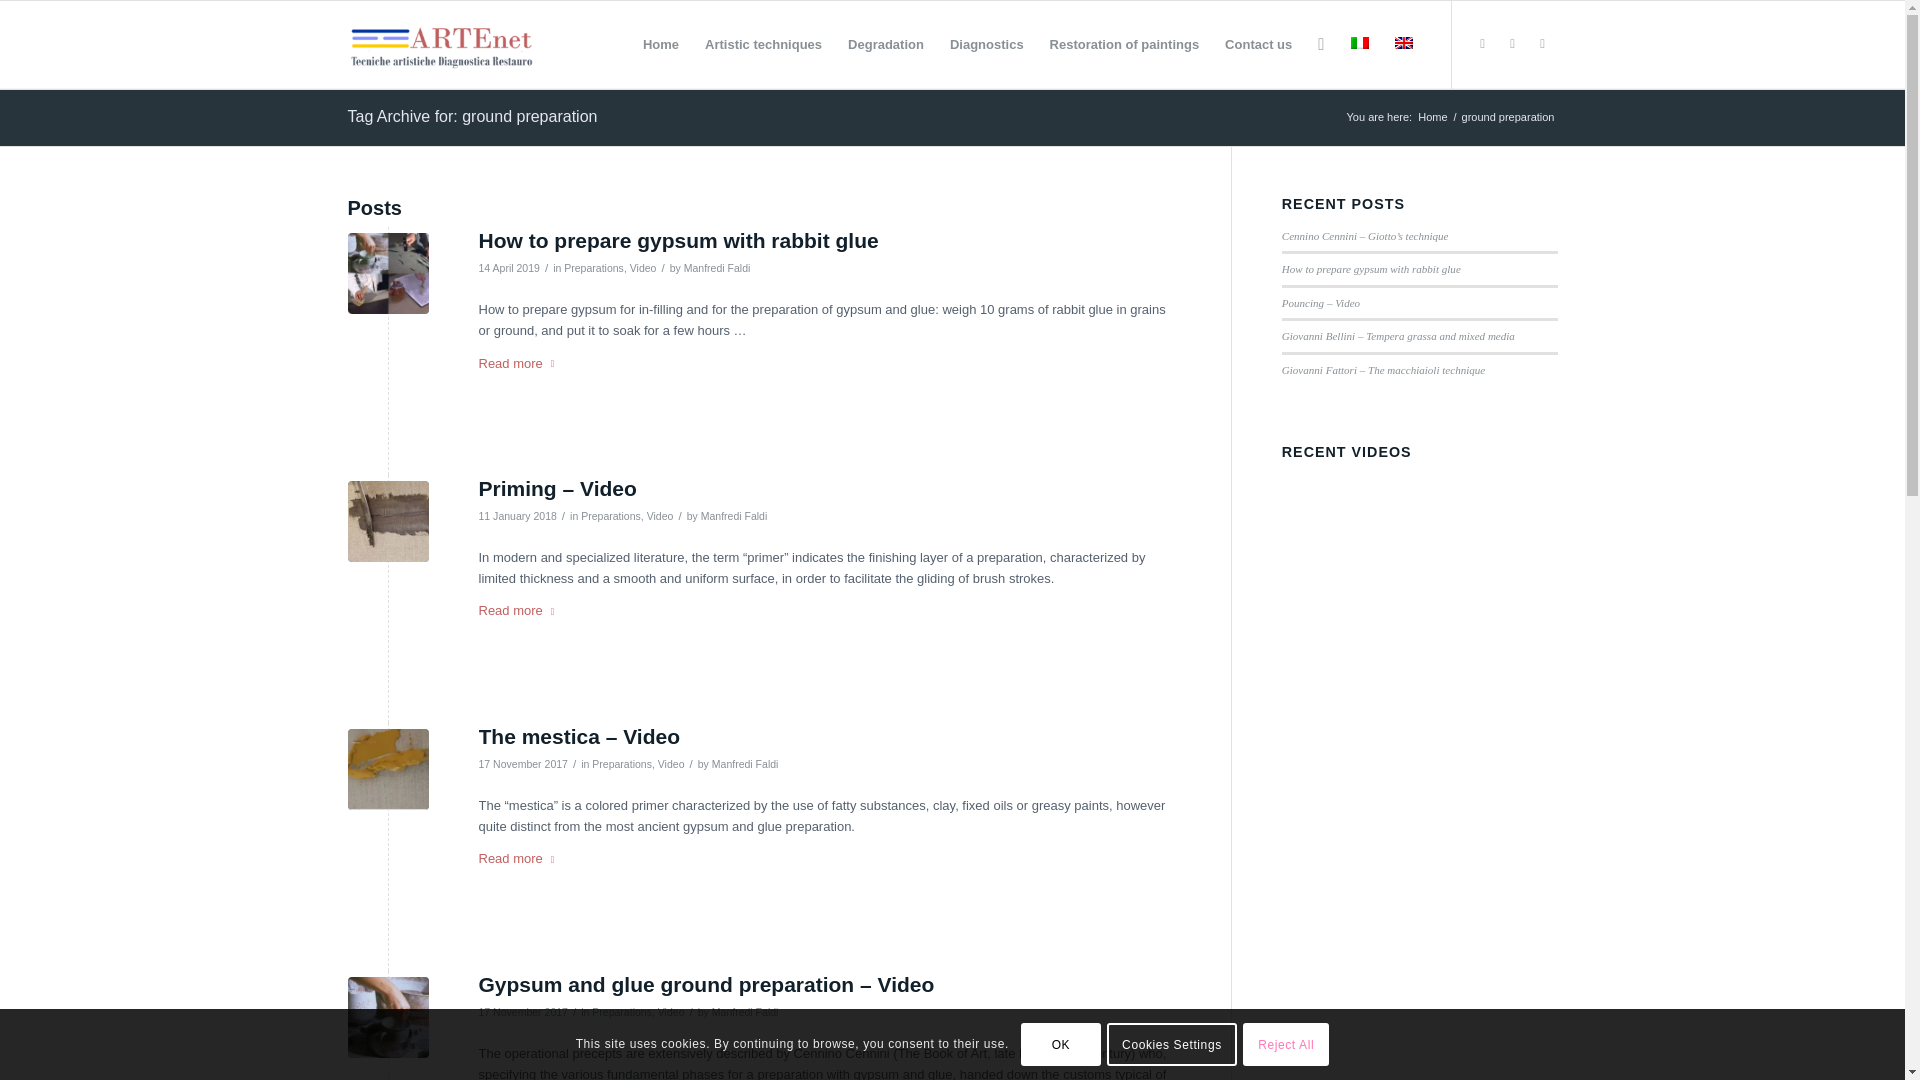 The image size is (1920, 1080). I want to click on Facebook, so click(1482, 44).